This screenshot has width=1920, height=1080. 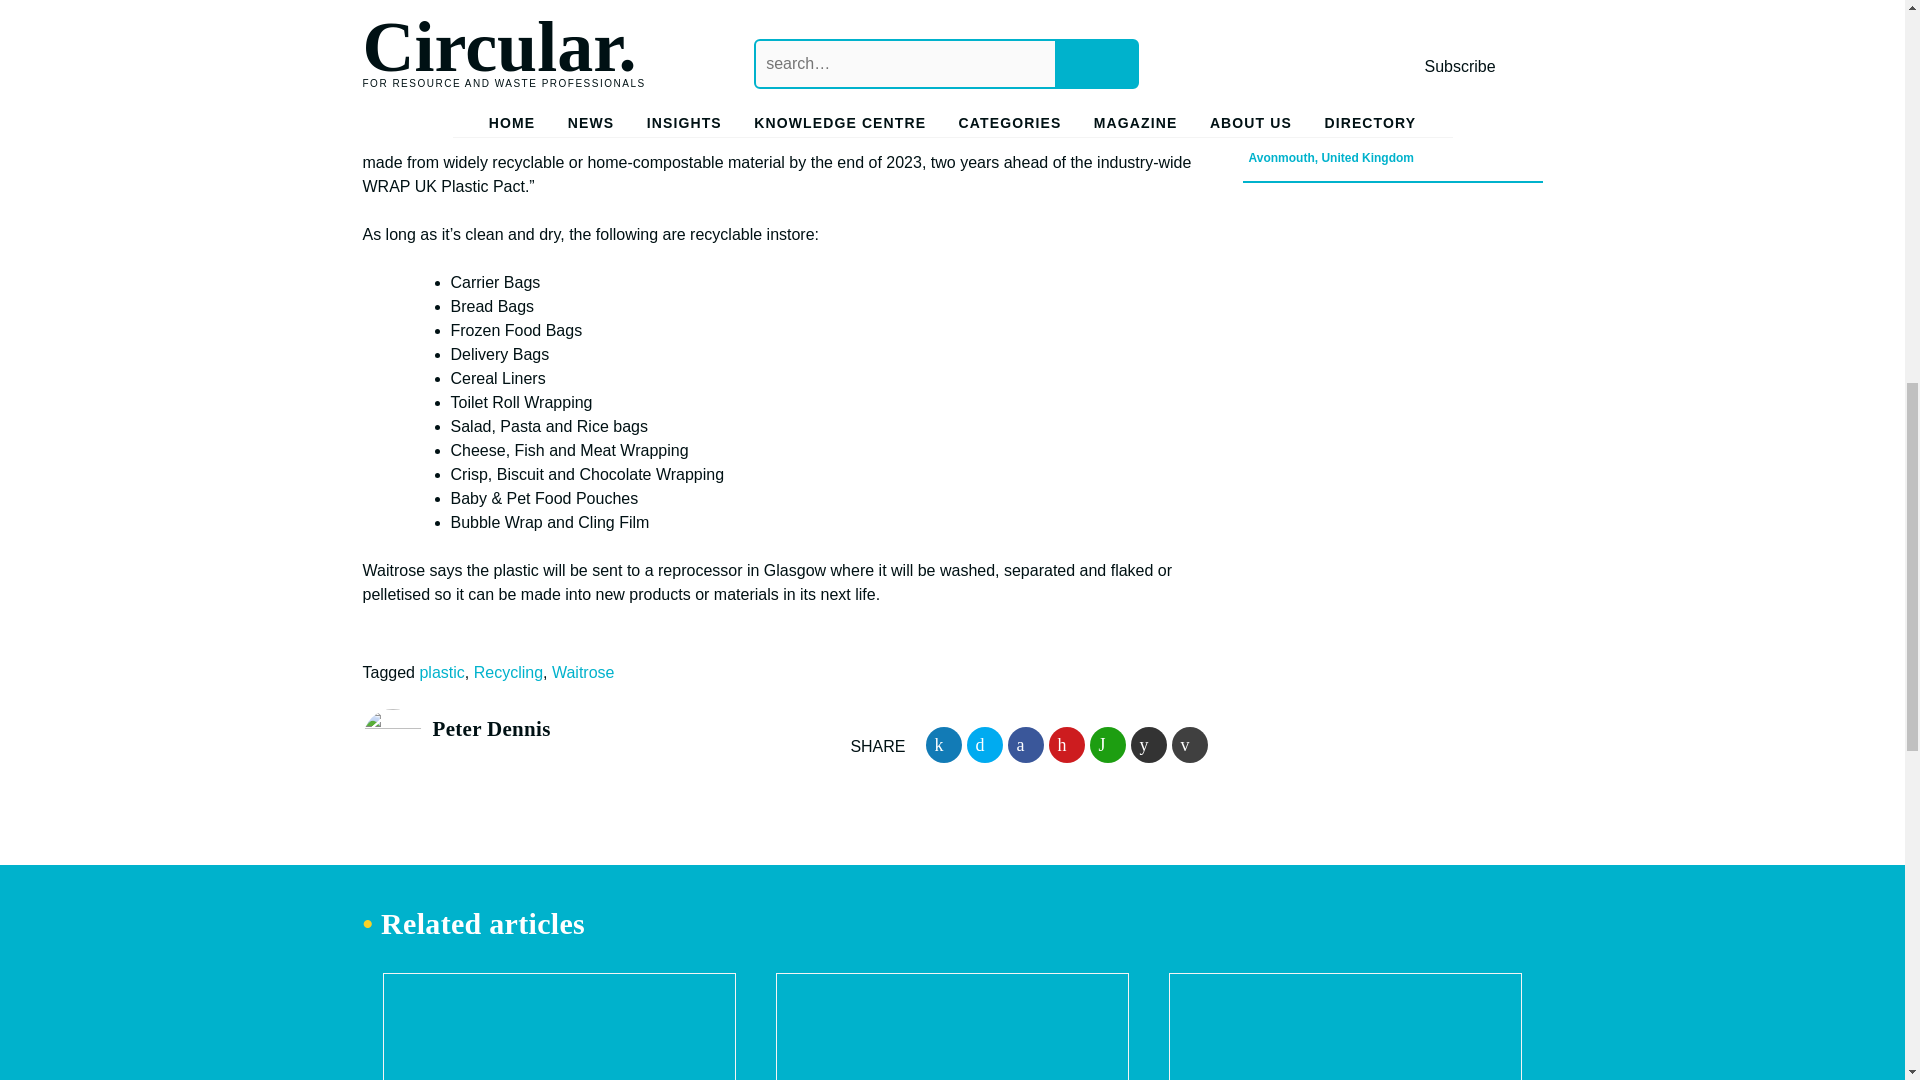 What do you see at coordinates (1189, 744) in the screenshot?
I see `Share on Email` at bounding box center [1189, 744].